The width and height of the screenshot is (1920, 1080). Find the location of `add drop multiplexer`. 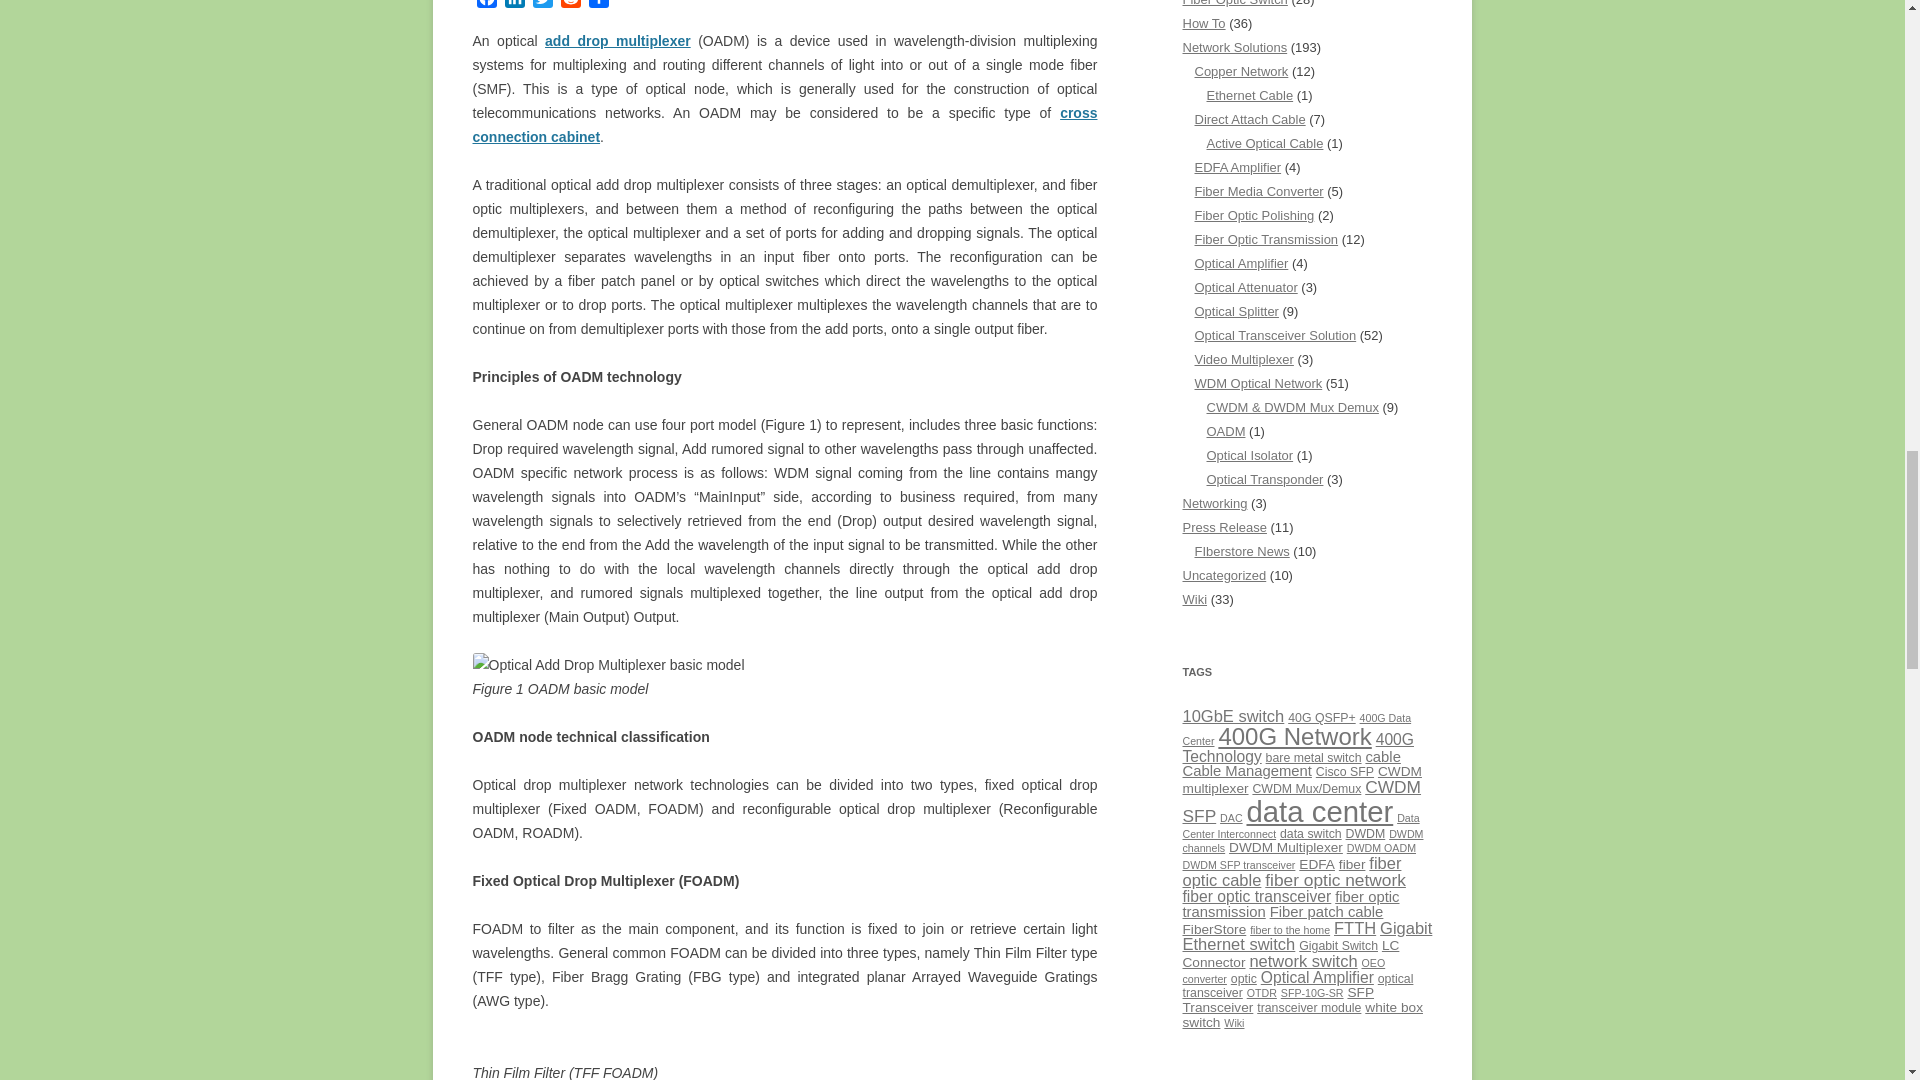

add drop multiplexer is located at coordinates (618, 40).